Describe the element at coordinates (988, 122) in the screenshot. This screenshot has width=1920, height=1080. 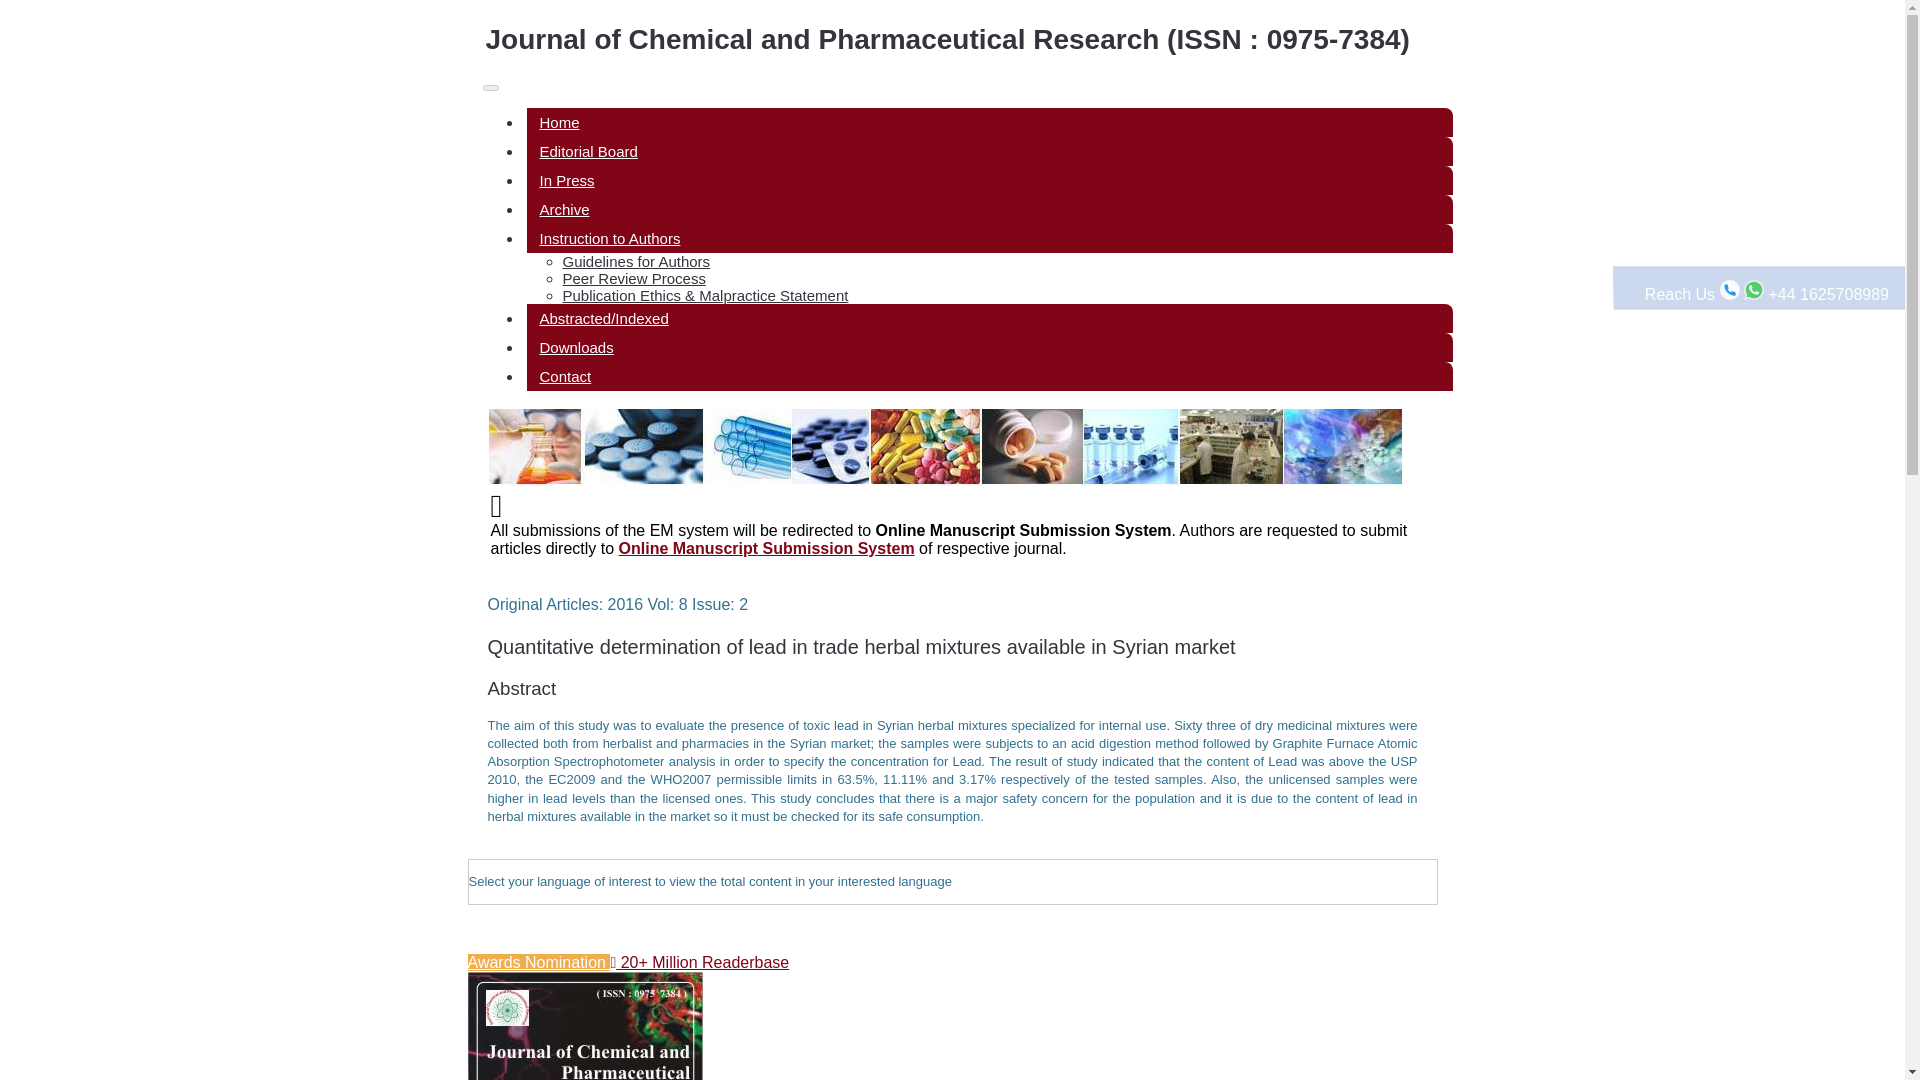
I see `Click here` at that location.